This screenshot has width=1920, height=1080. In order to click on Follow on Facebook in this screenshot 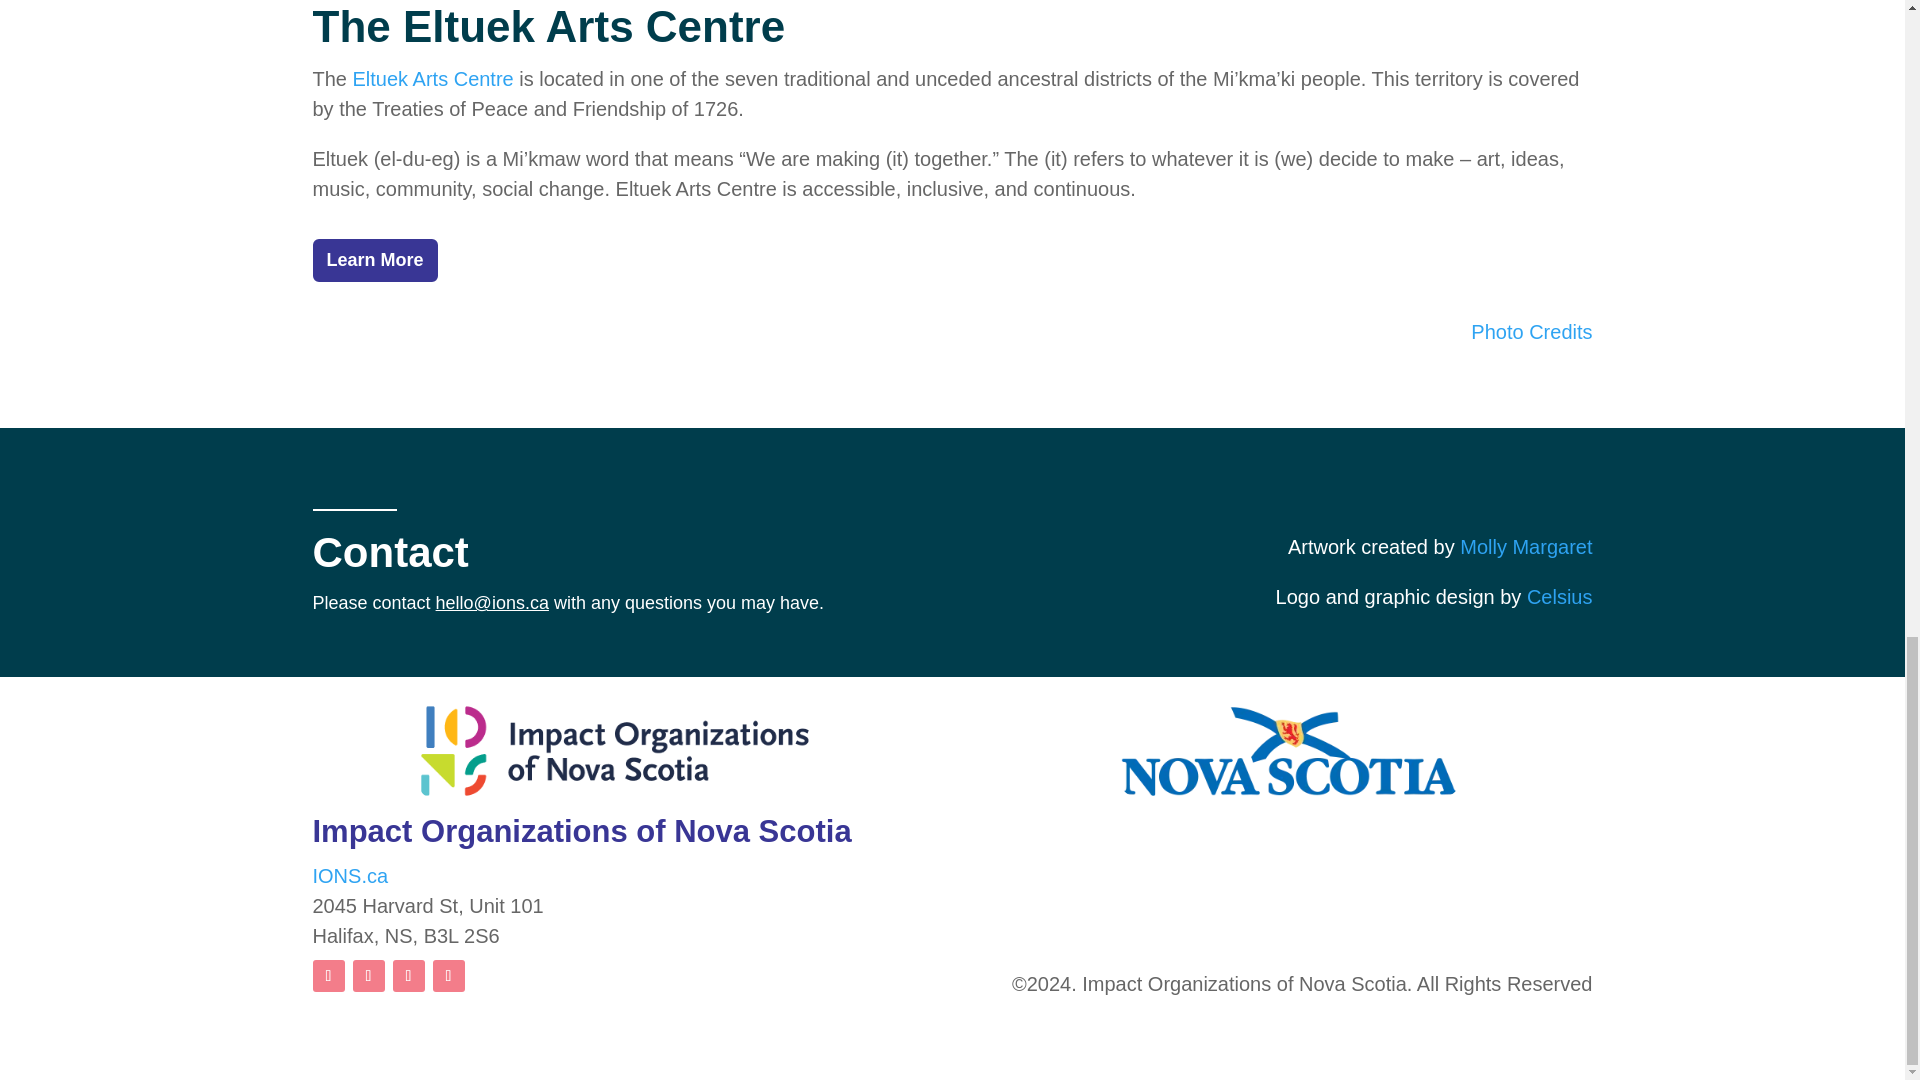, I will do `click(408, 976)`.